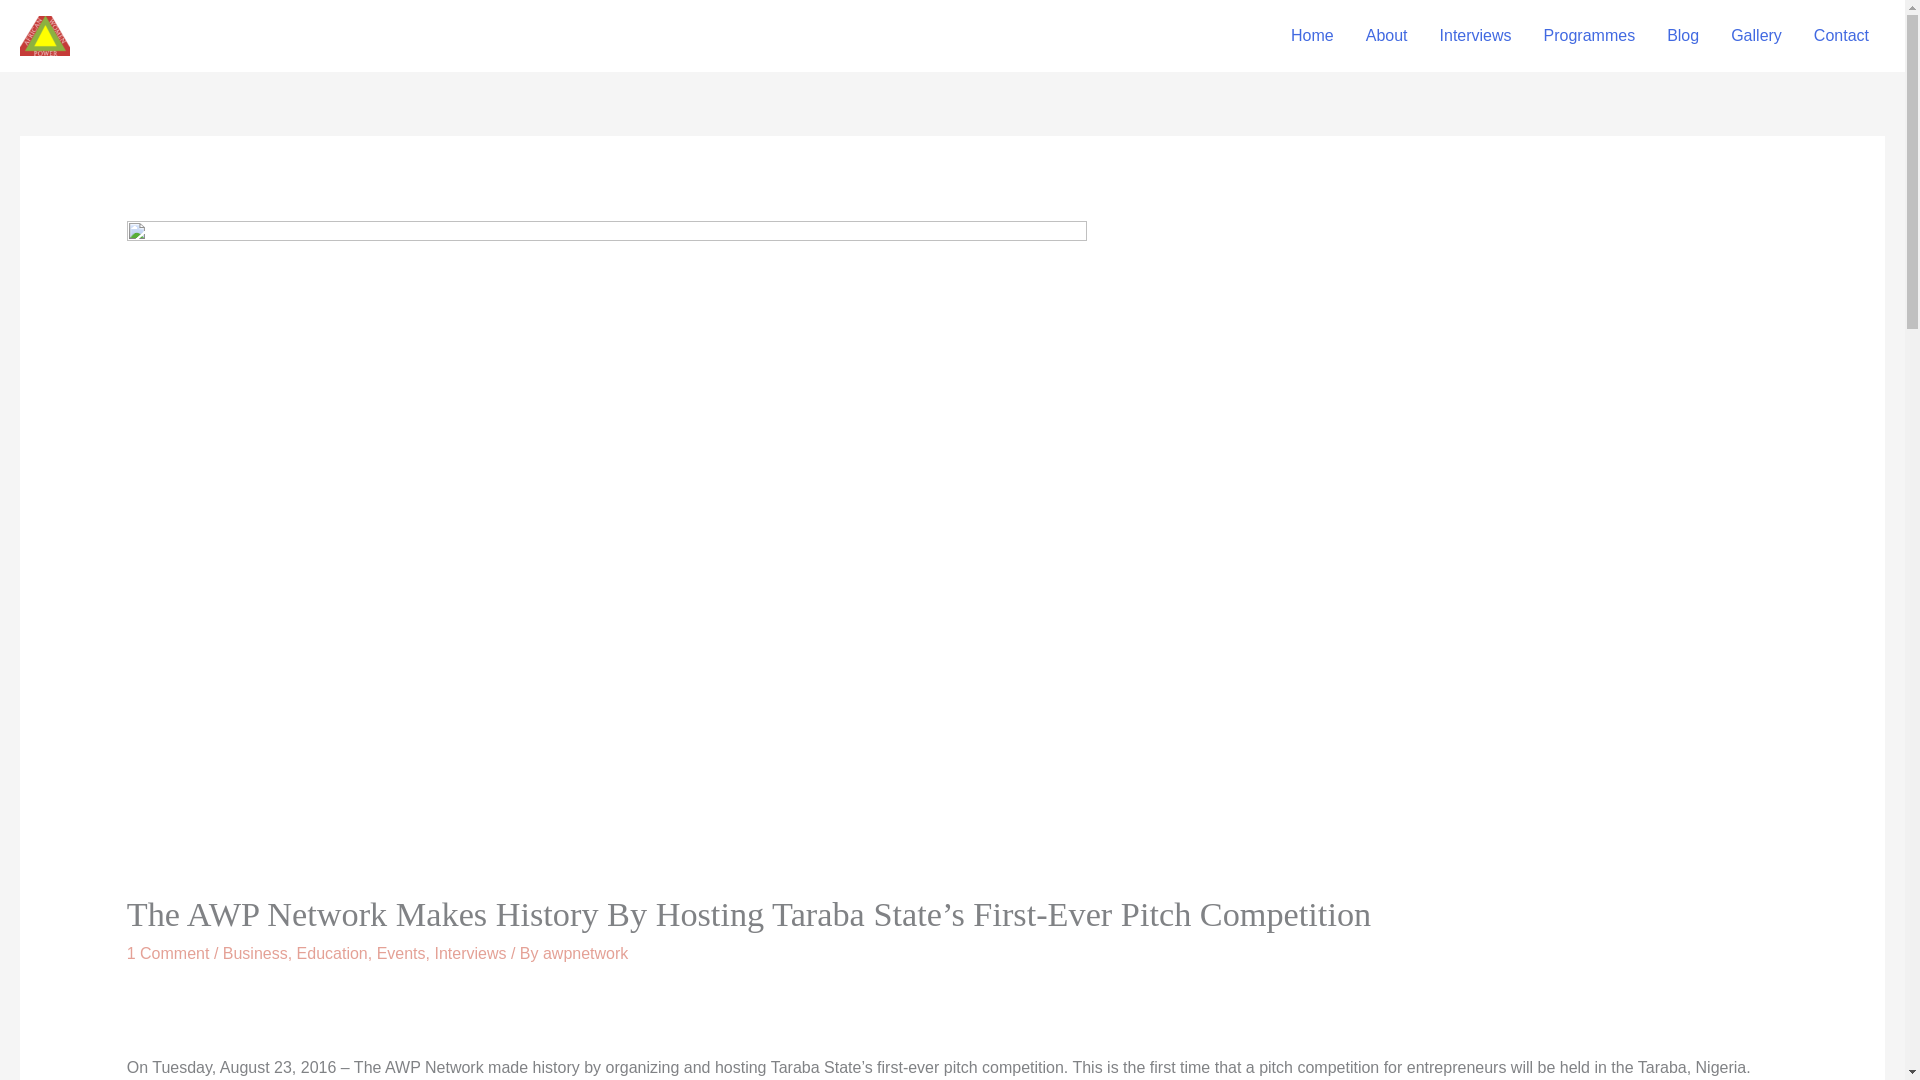  I want to click on Home, so click(1312, 36).